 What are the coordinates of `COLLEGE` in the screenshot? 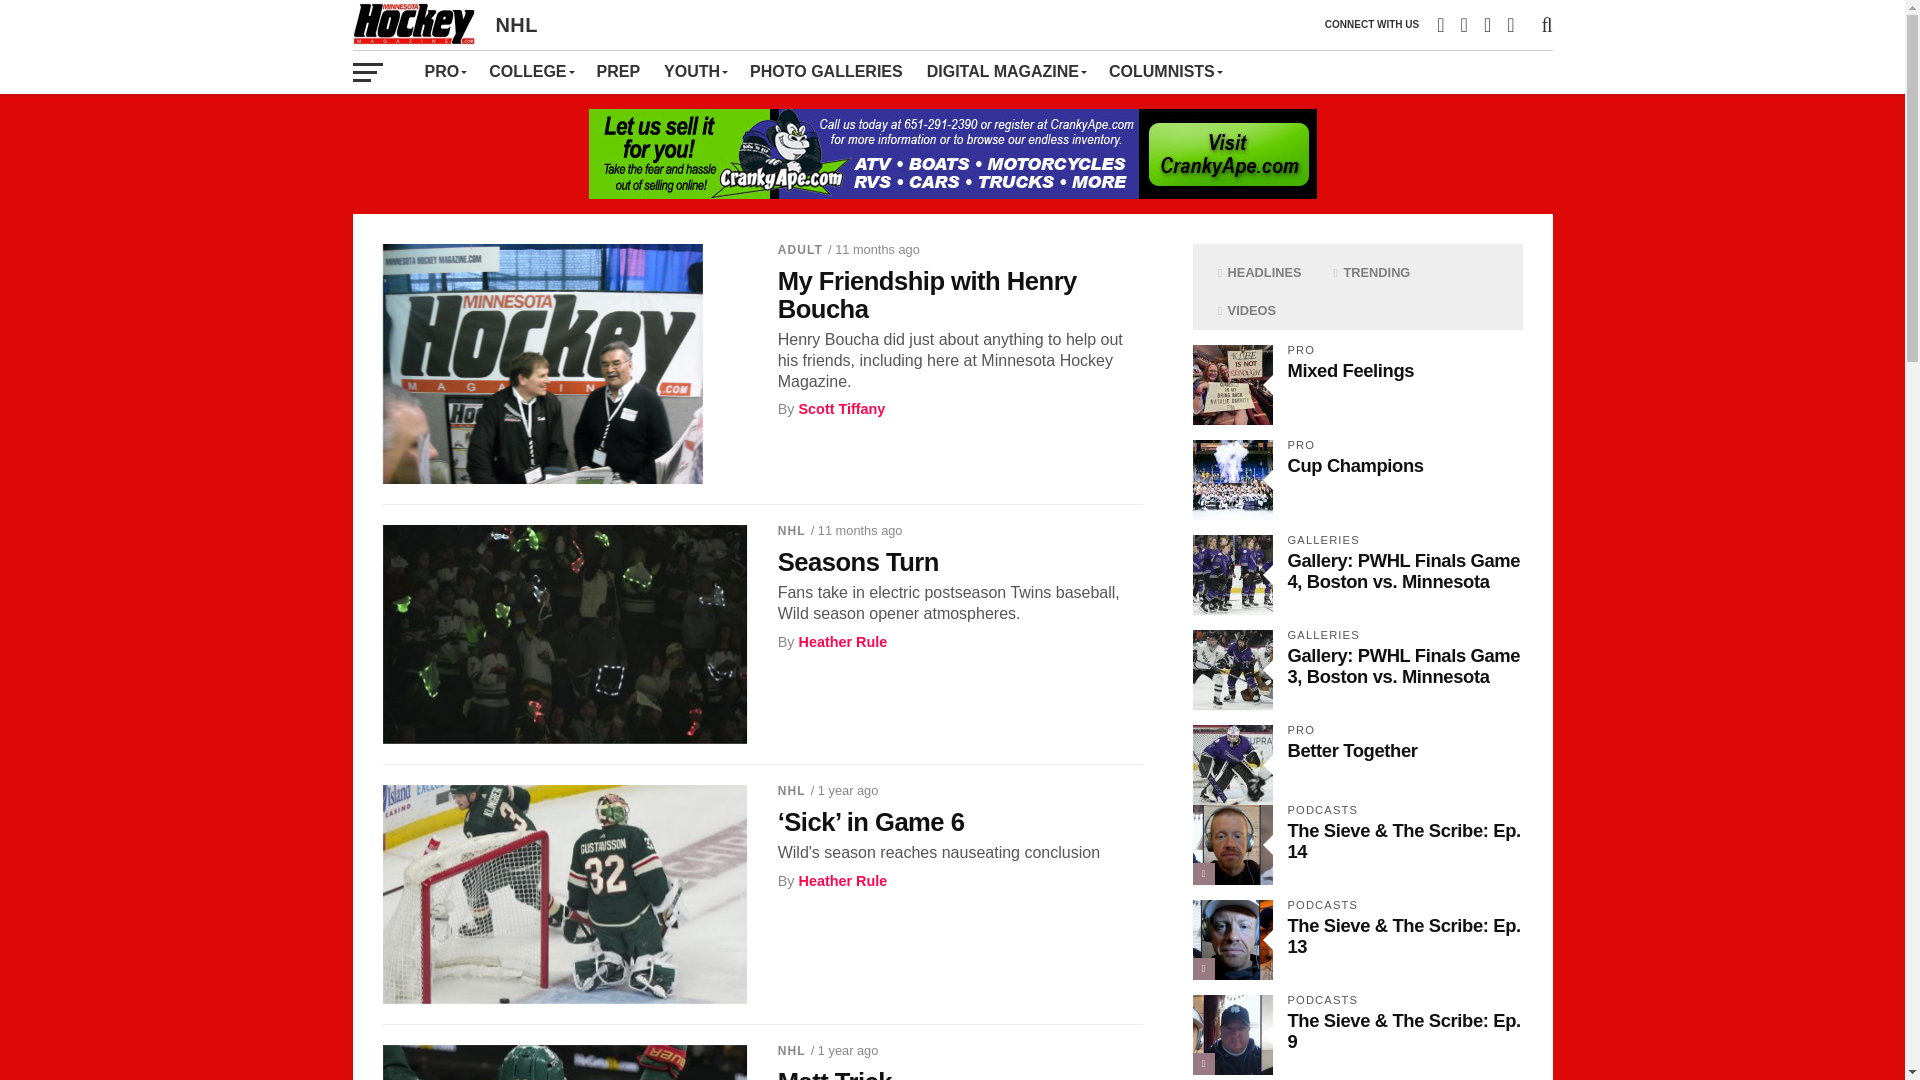 It's located at (530, 71).